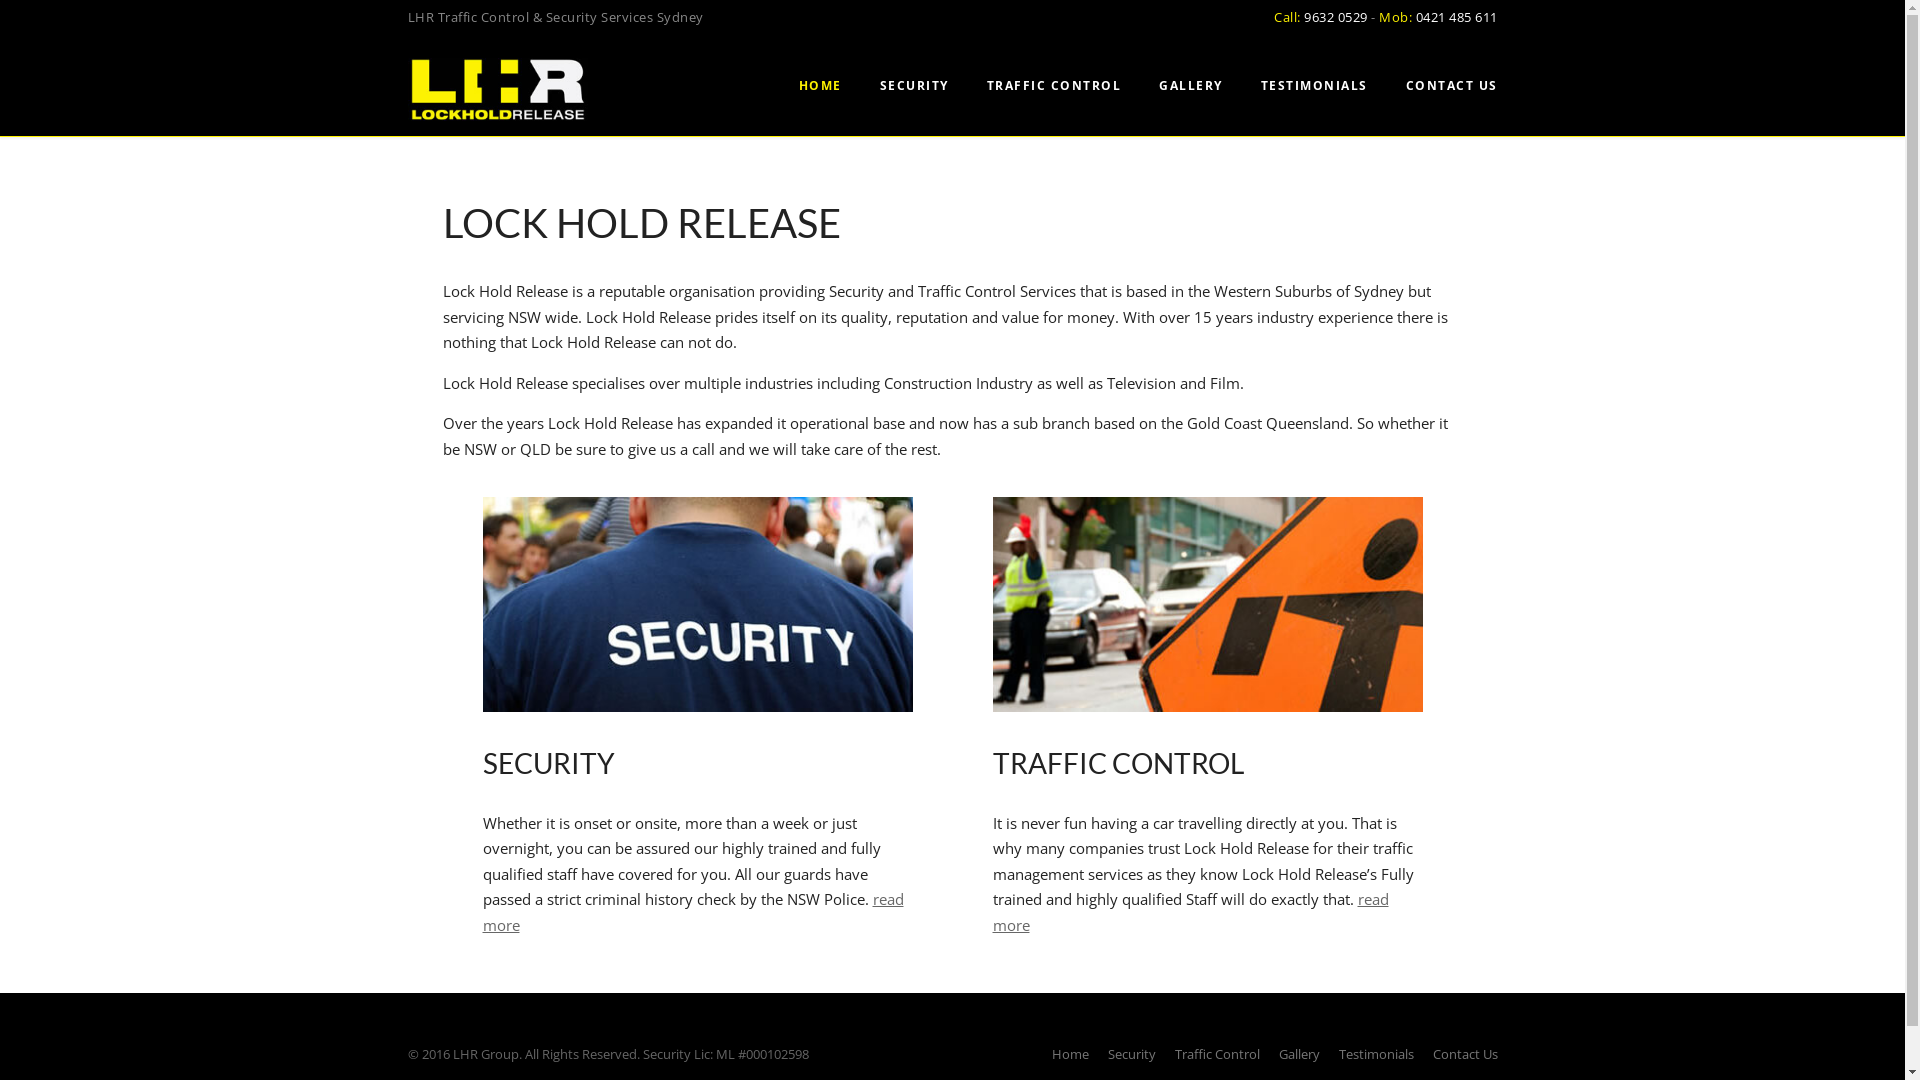 The width and height of the screenshot is (1920, 1080). Describe the element at coordinates (1190, 912) in the screenshot. I see `read more` at that location.